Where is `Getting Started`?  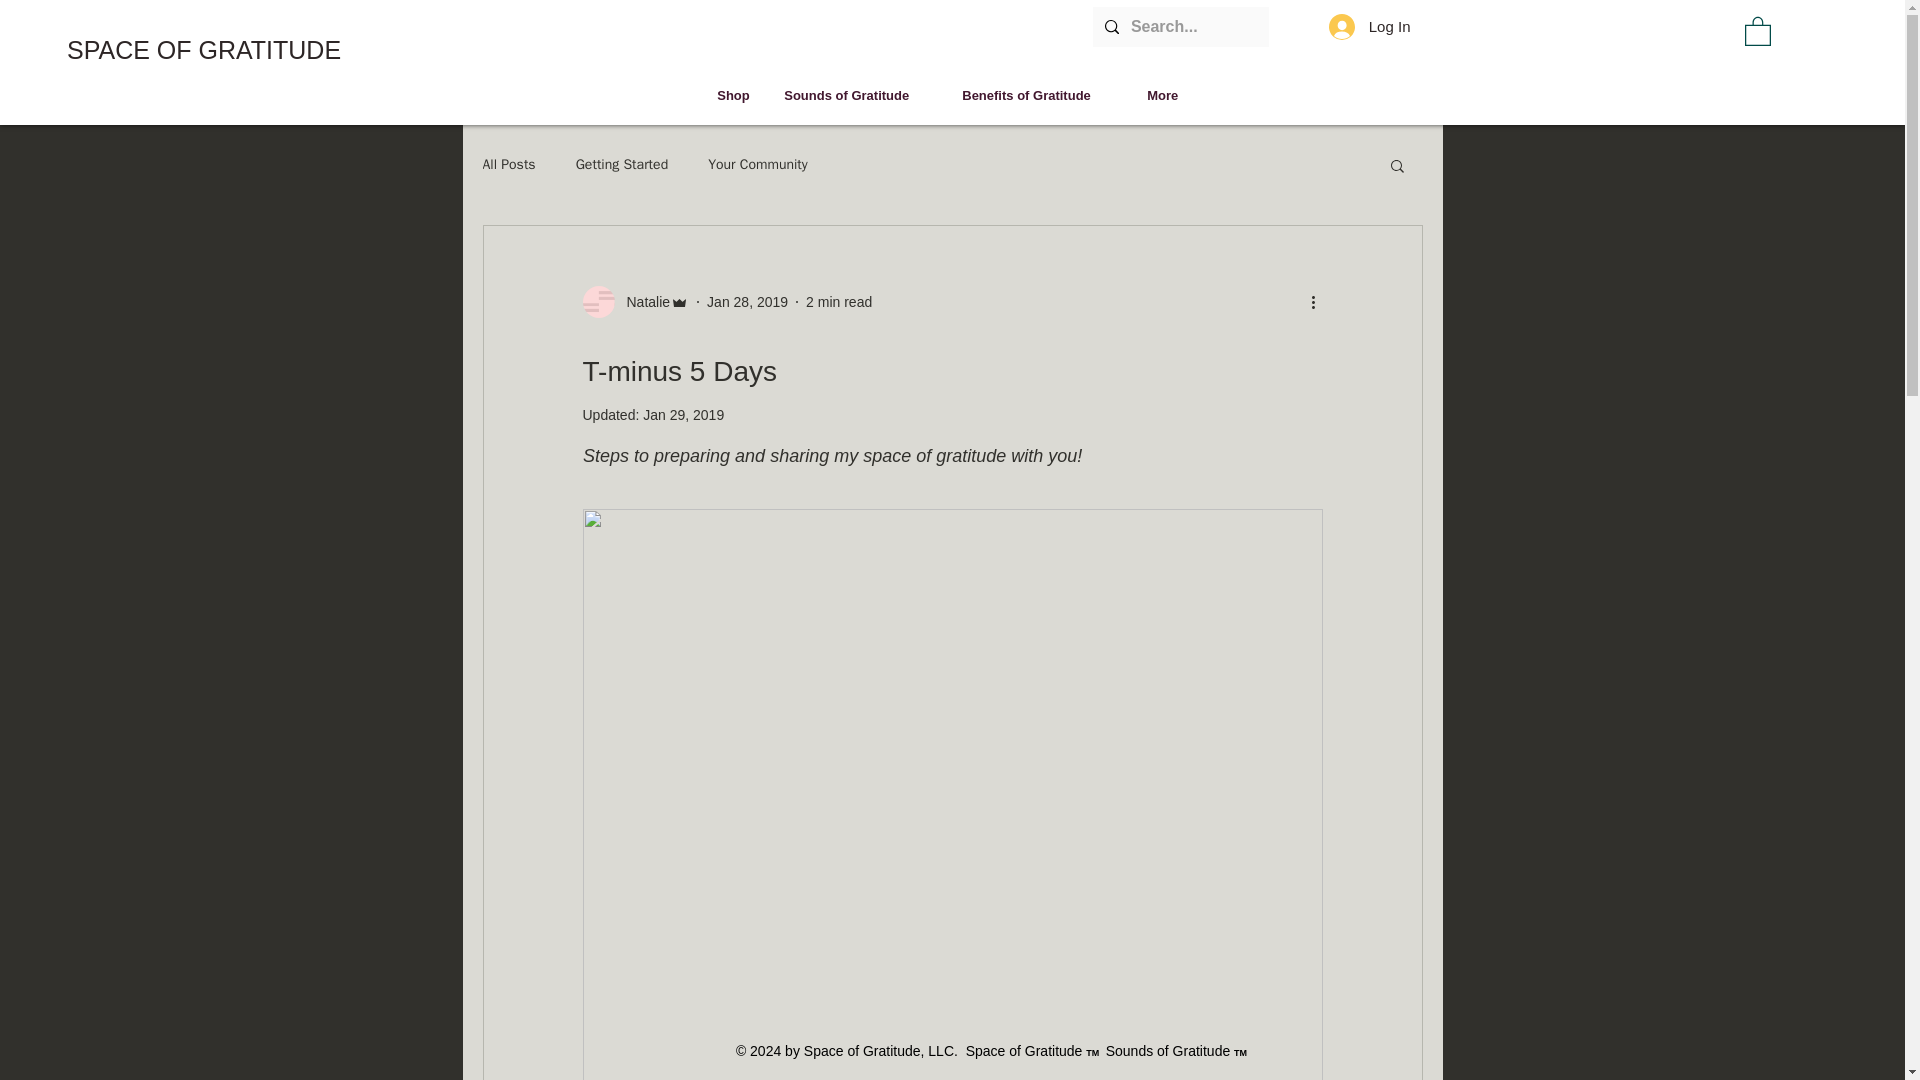
Getting Started is located at coordinates (622, 164).